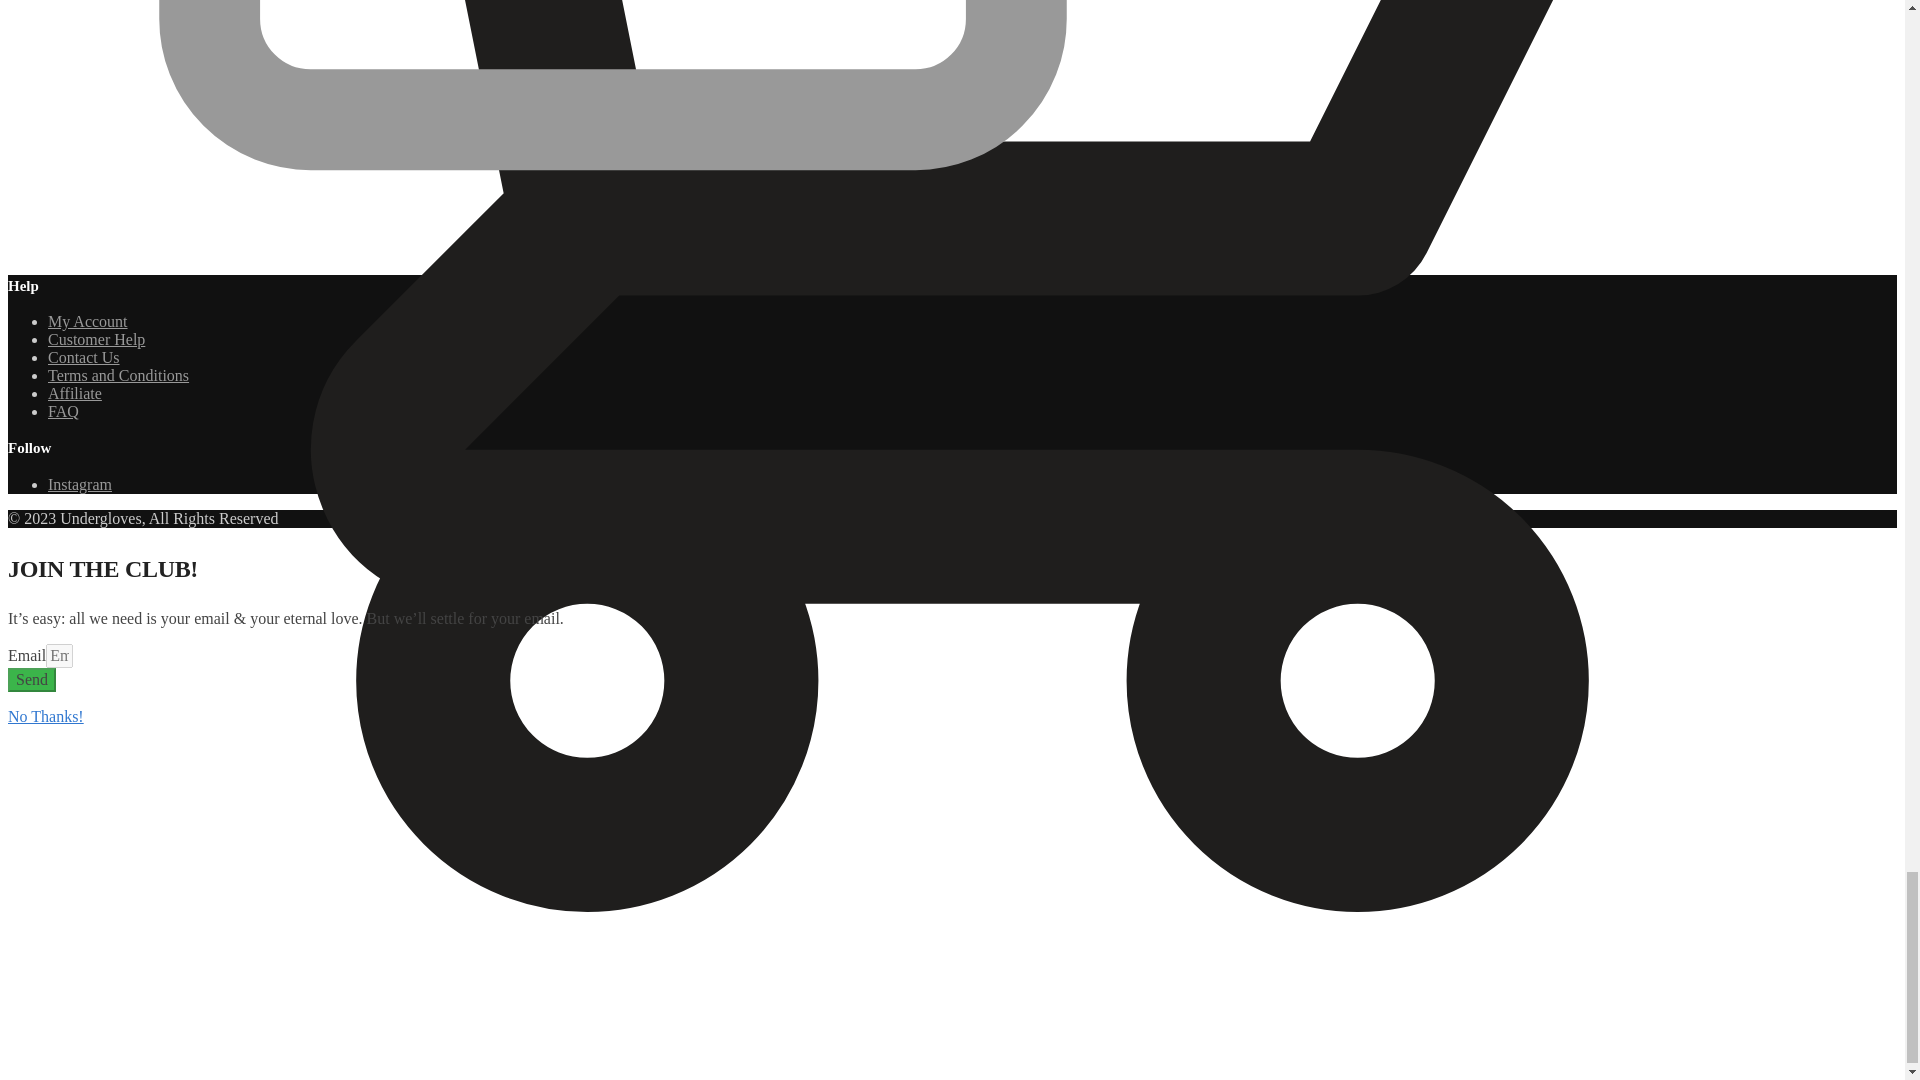  What do you see at coordinates (96, 338) in the screenshot?
I see `Customer Help` at bounding box center [96, 338].